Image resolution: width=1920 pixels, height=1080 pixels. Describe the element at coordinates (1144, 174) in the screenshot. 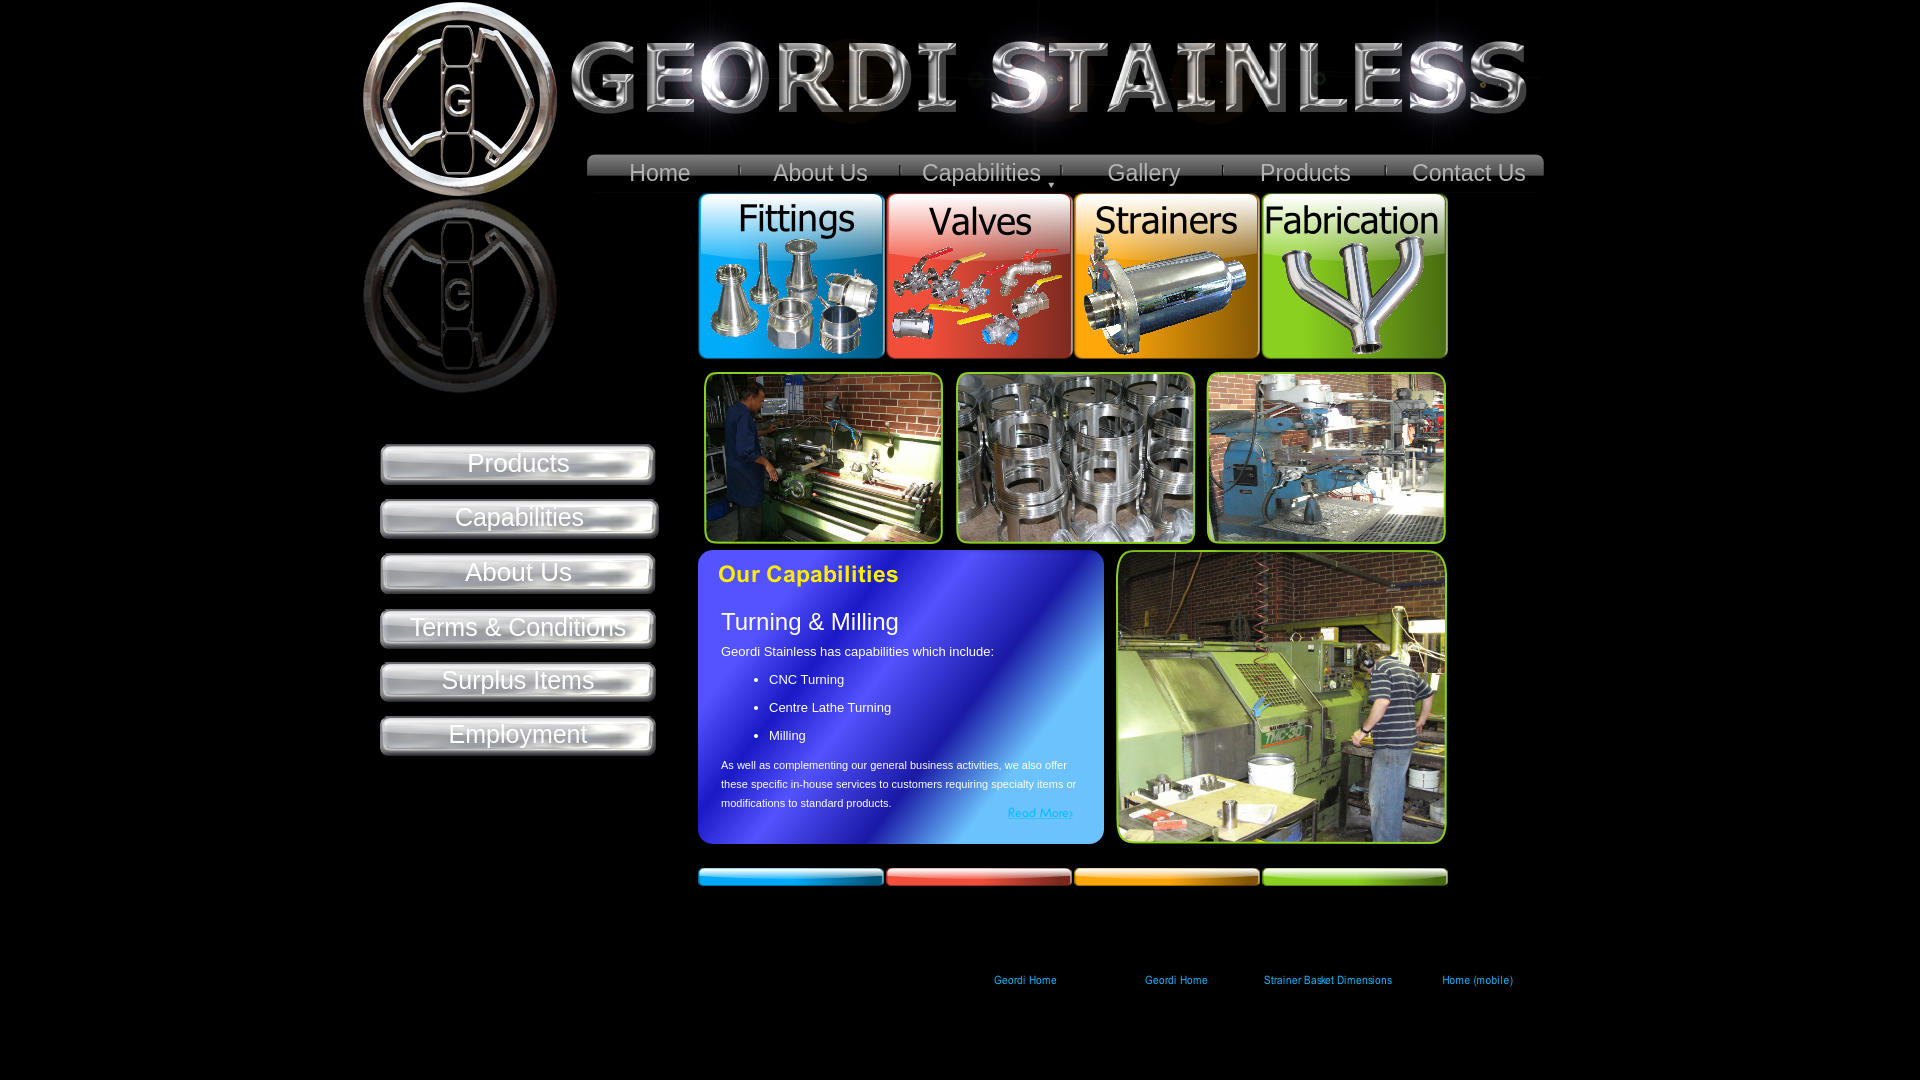

I see `Gallery` at that location.